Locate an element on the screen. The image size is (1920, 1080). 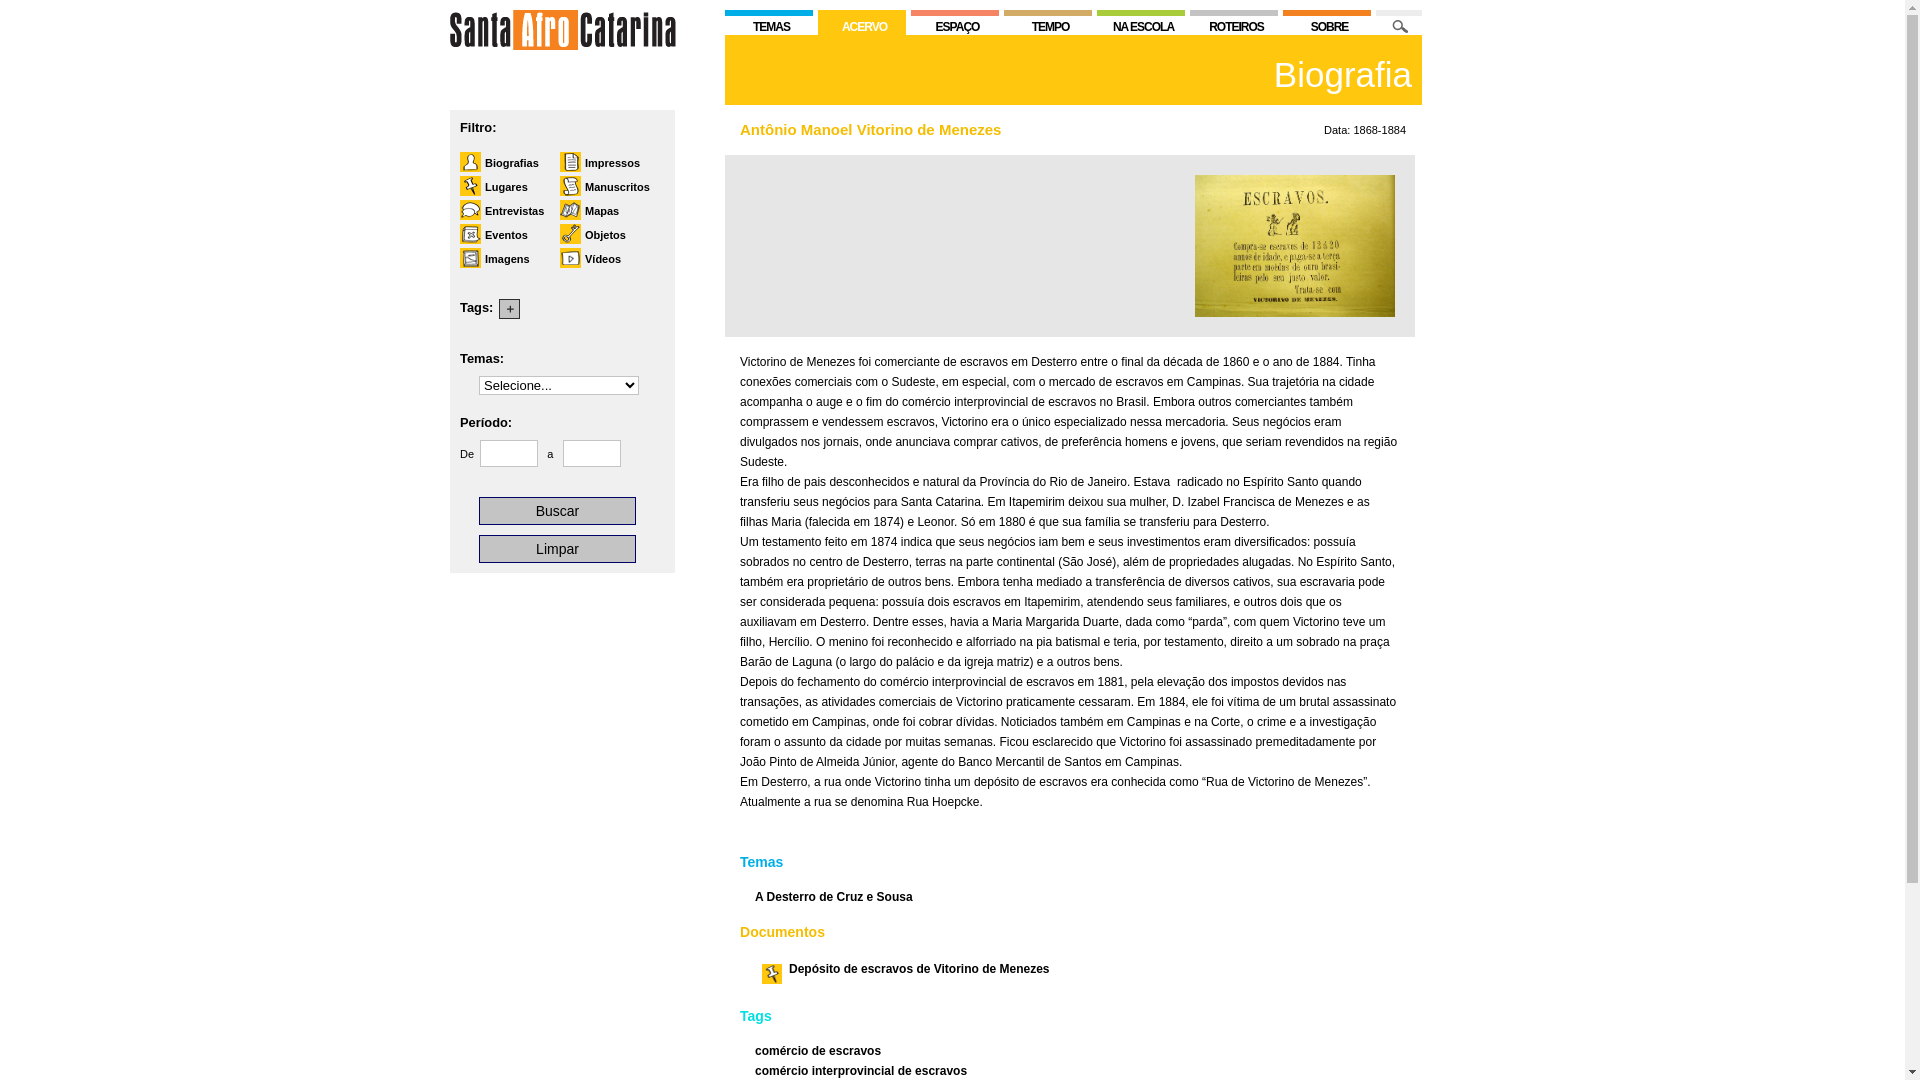
Eventos is located at coordinates (496, 235).